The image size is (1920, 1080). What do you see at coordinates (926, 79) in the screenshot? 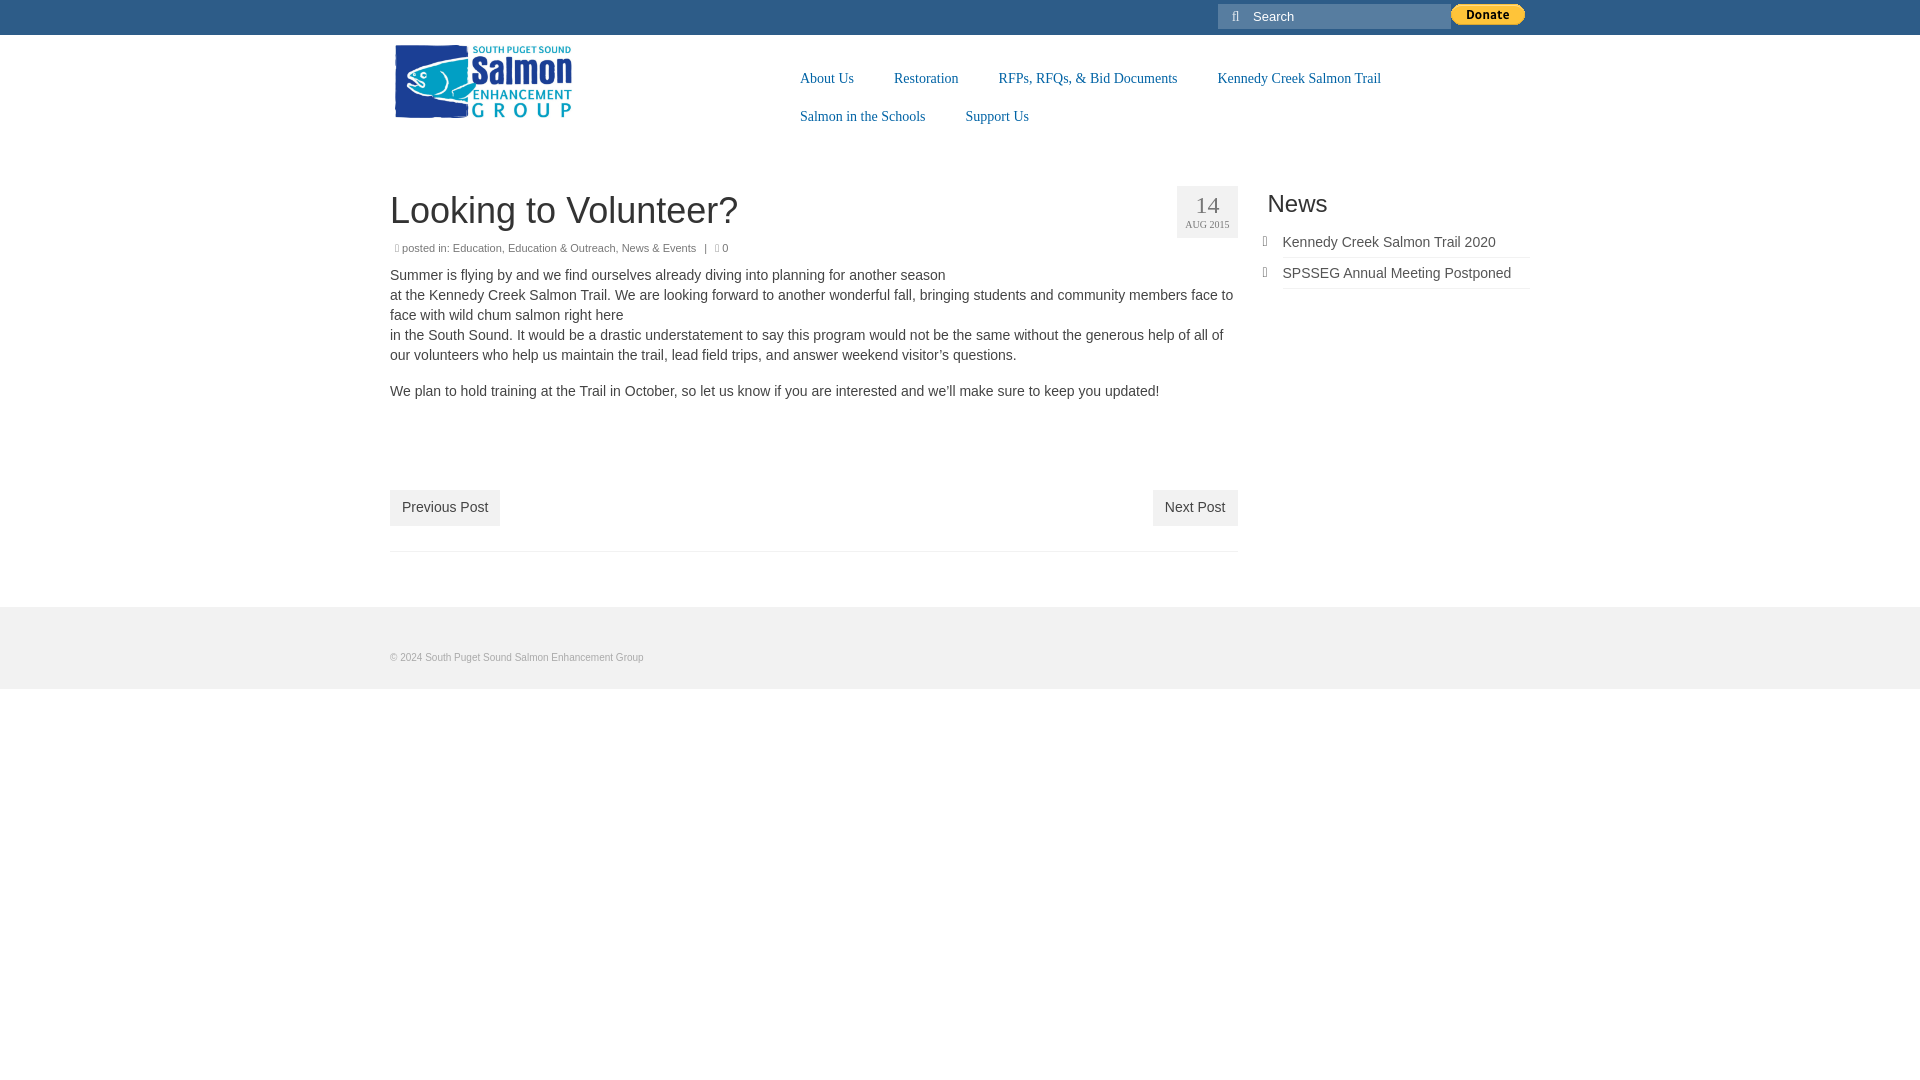
I see `Restoration` at bounding box center [926, 79].